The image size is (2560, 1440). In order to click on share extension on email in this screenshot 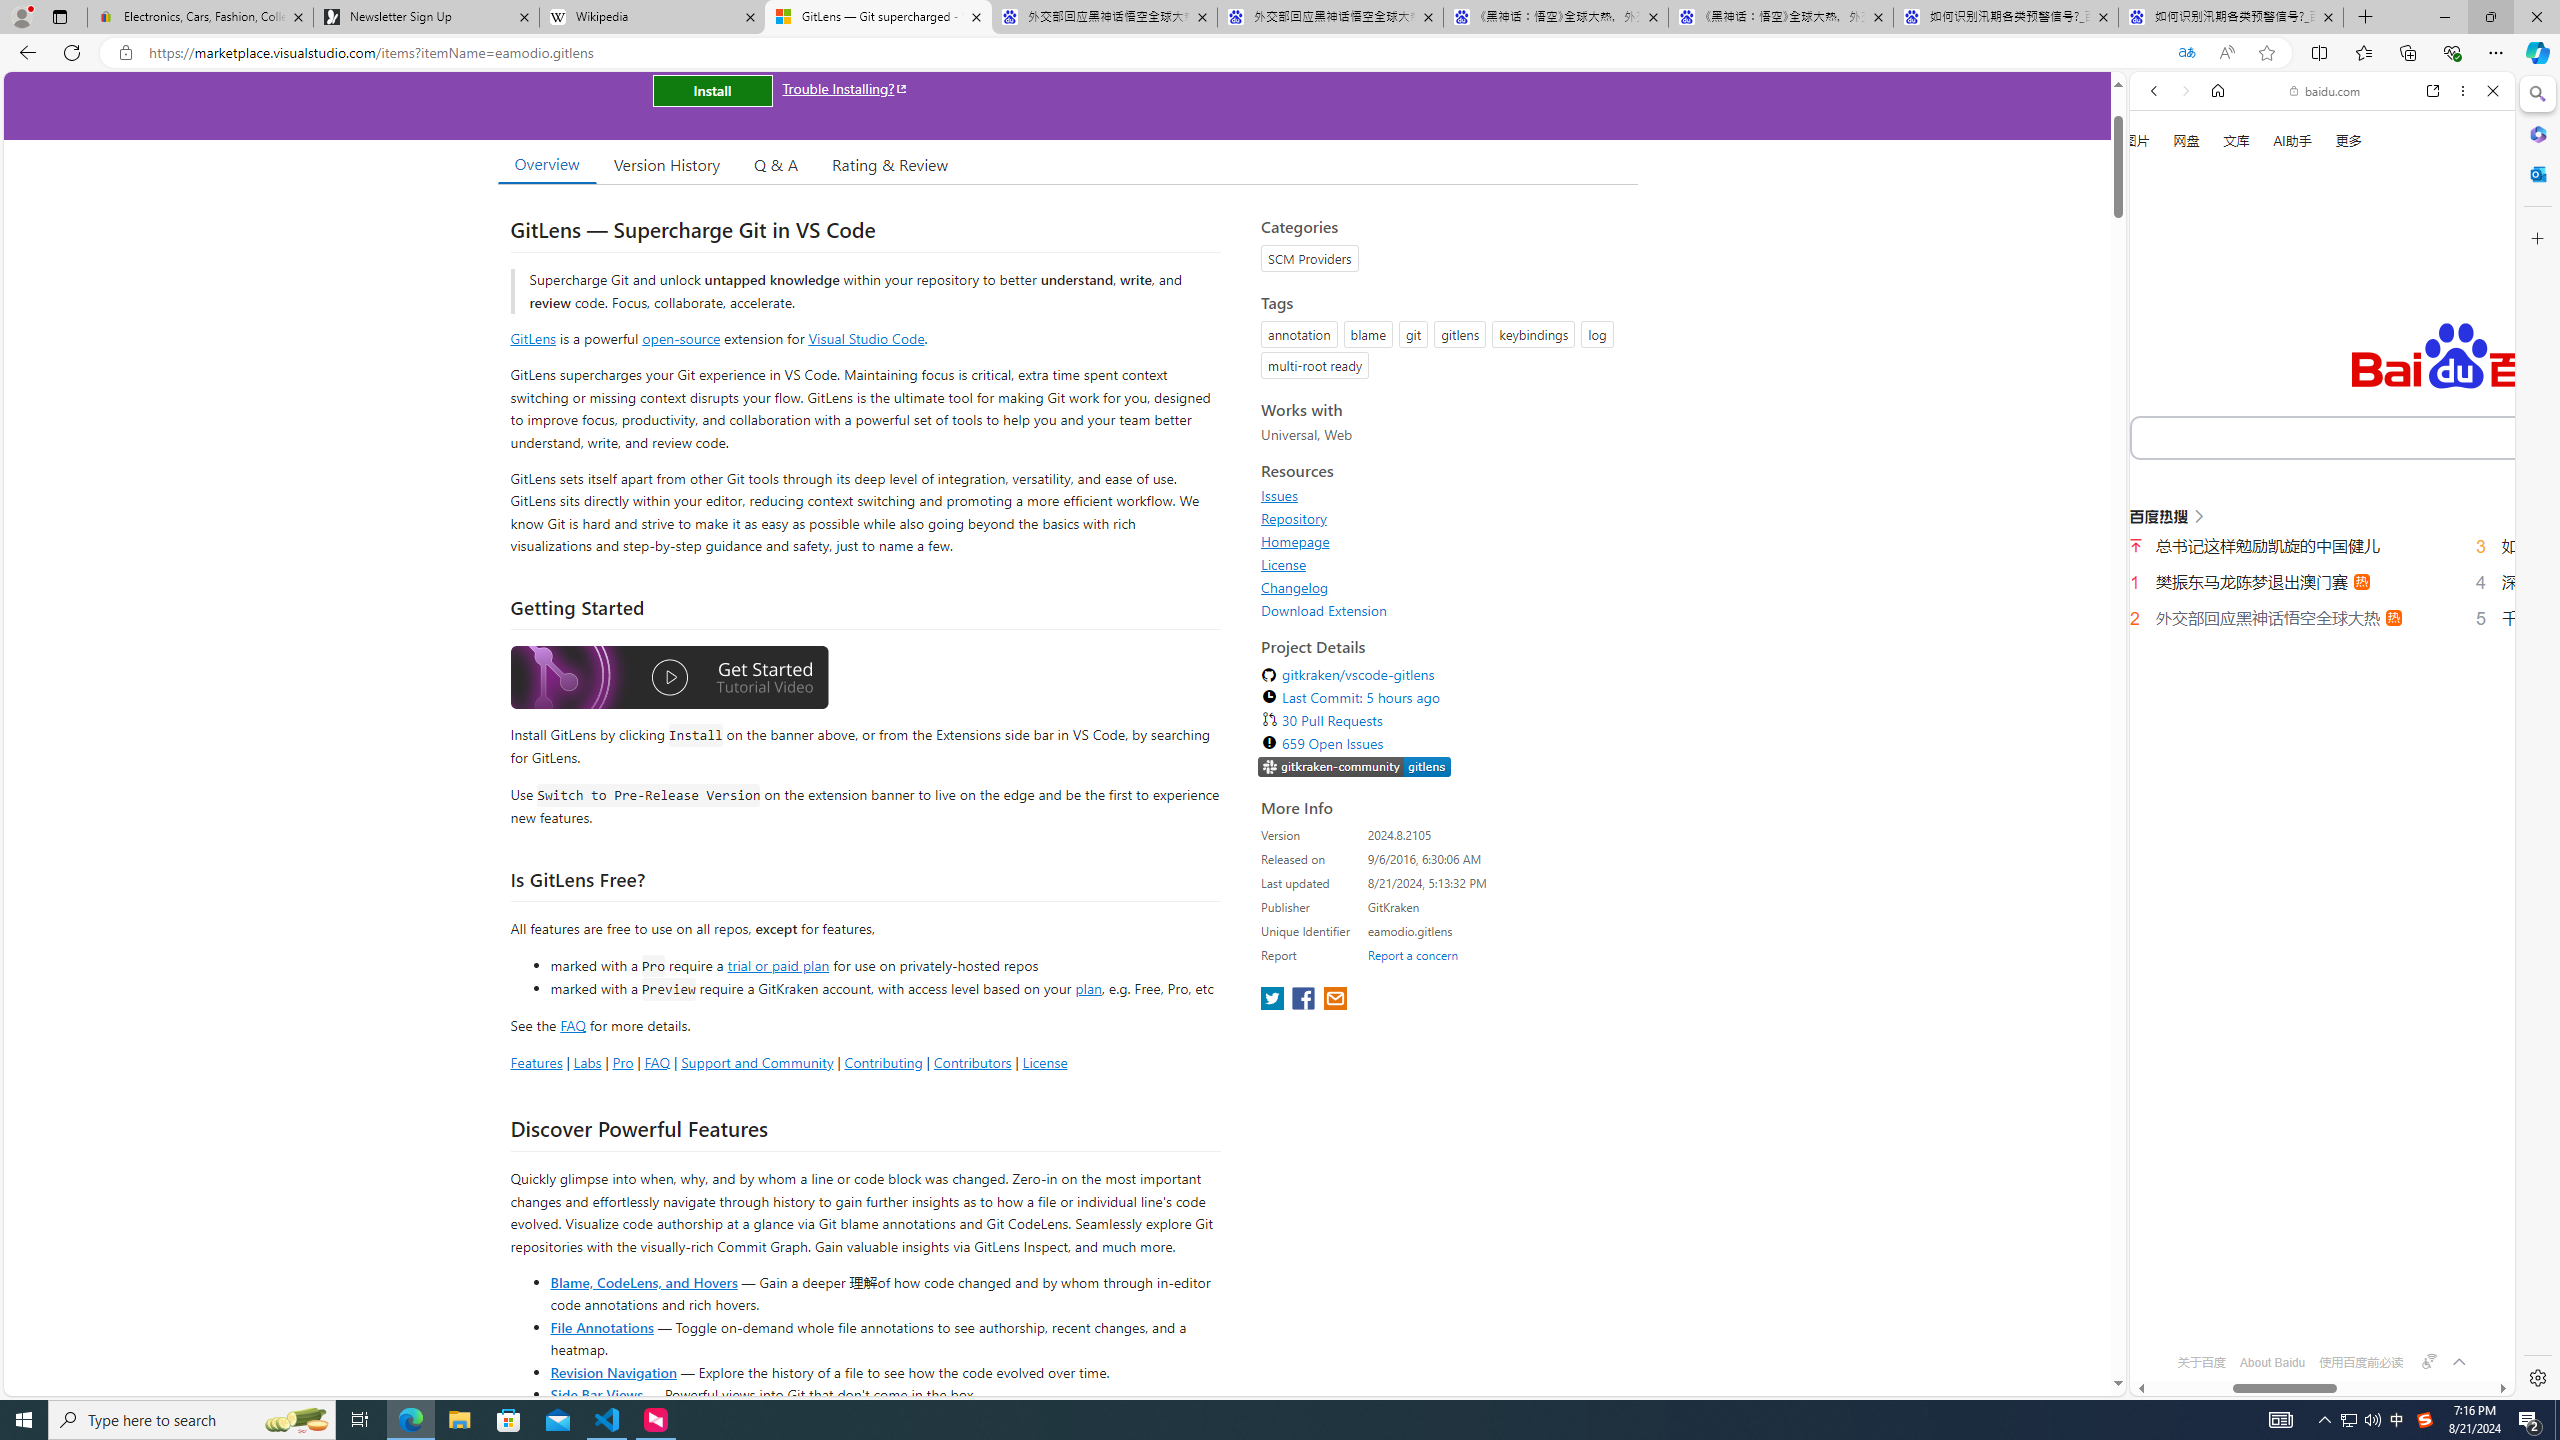, I will do `click(1334, 1000)`.